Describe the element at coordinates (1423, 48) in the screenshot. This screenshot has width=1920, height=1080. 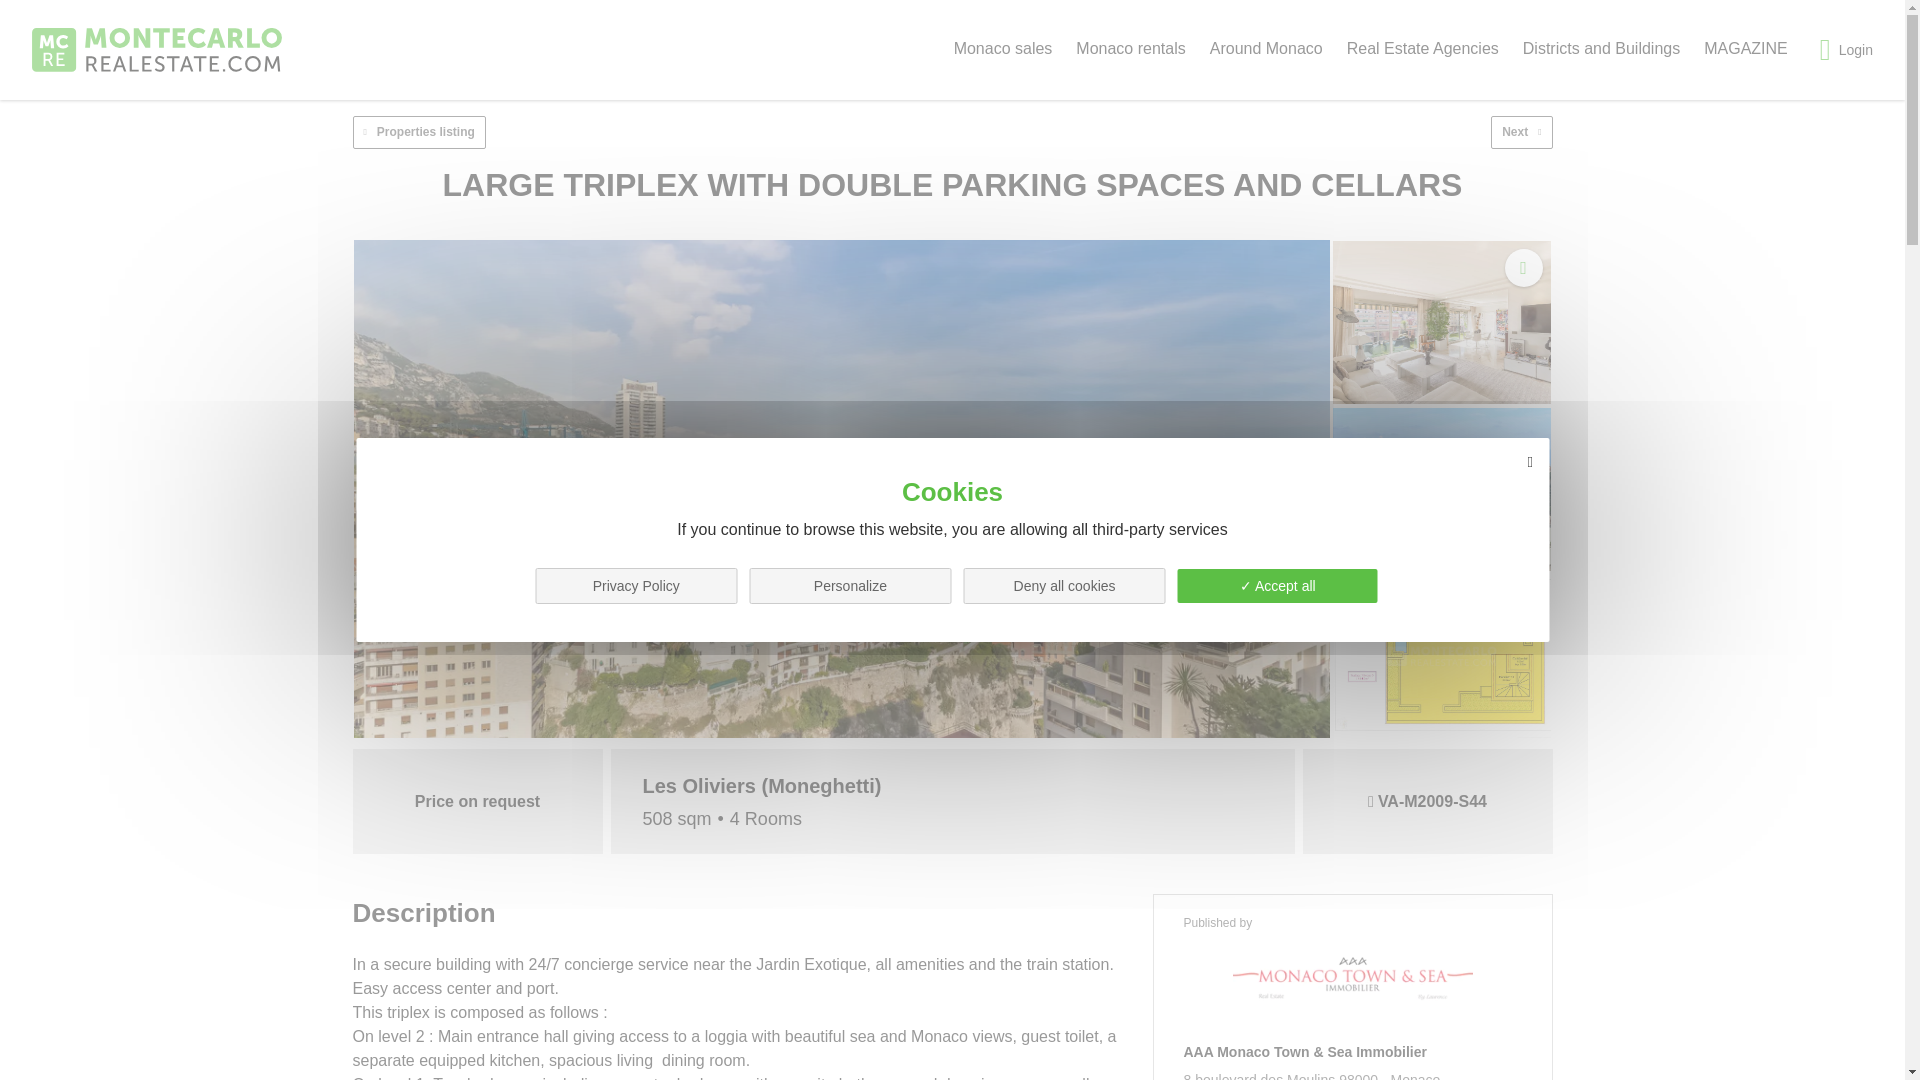
I see `Real Estate Agencies` at that location.